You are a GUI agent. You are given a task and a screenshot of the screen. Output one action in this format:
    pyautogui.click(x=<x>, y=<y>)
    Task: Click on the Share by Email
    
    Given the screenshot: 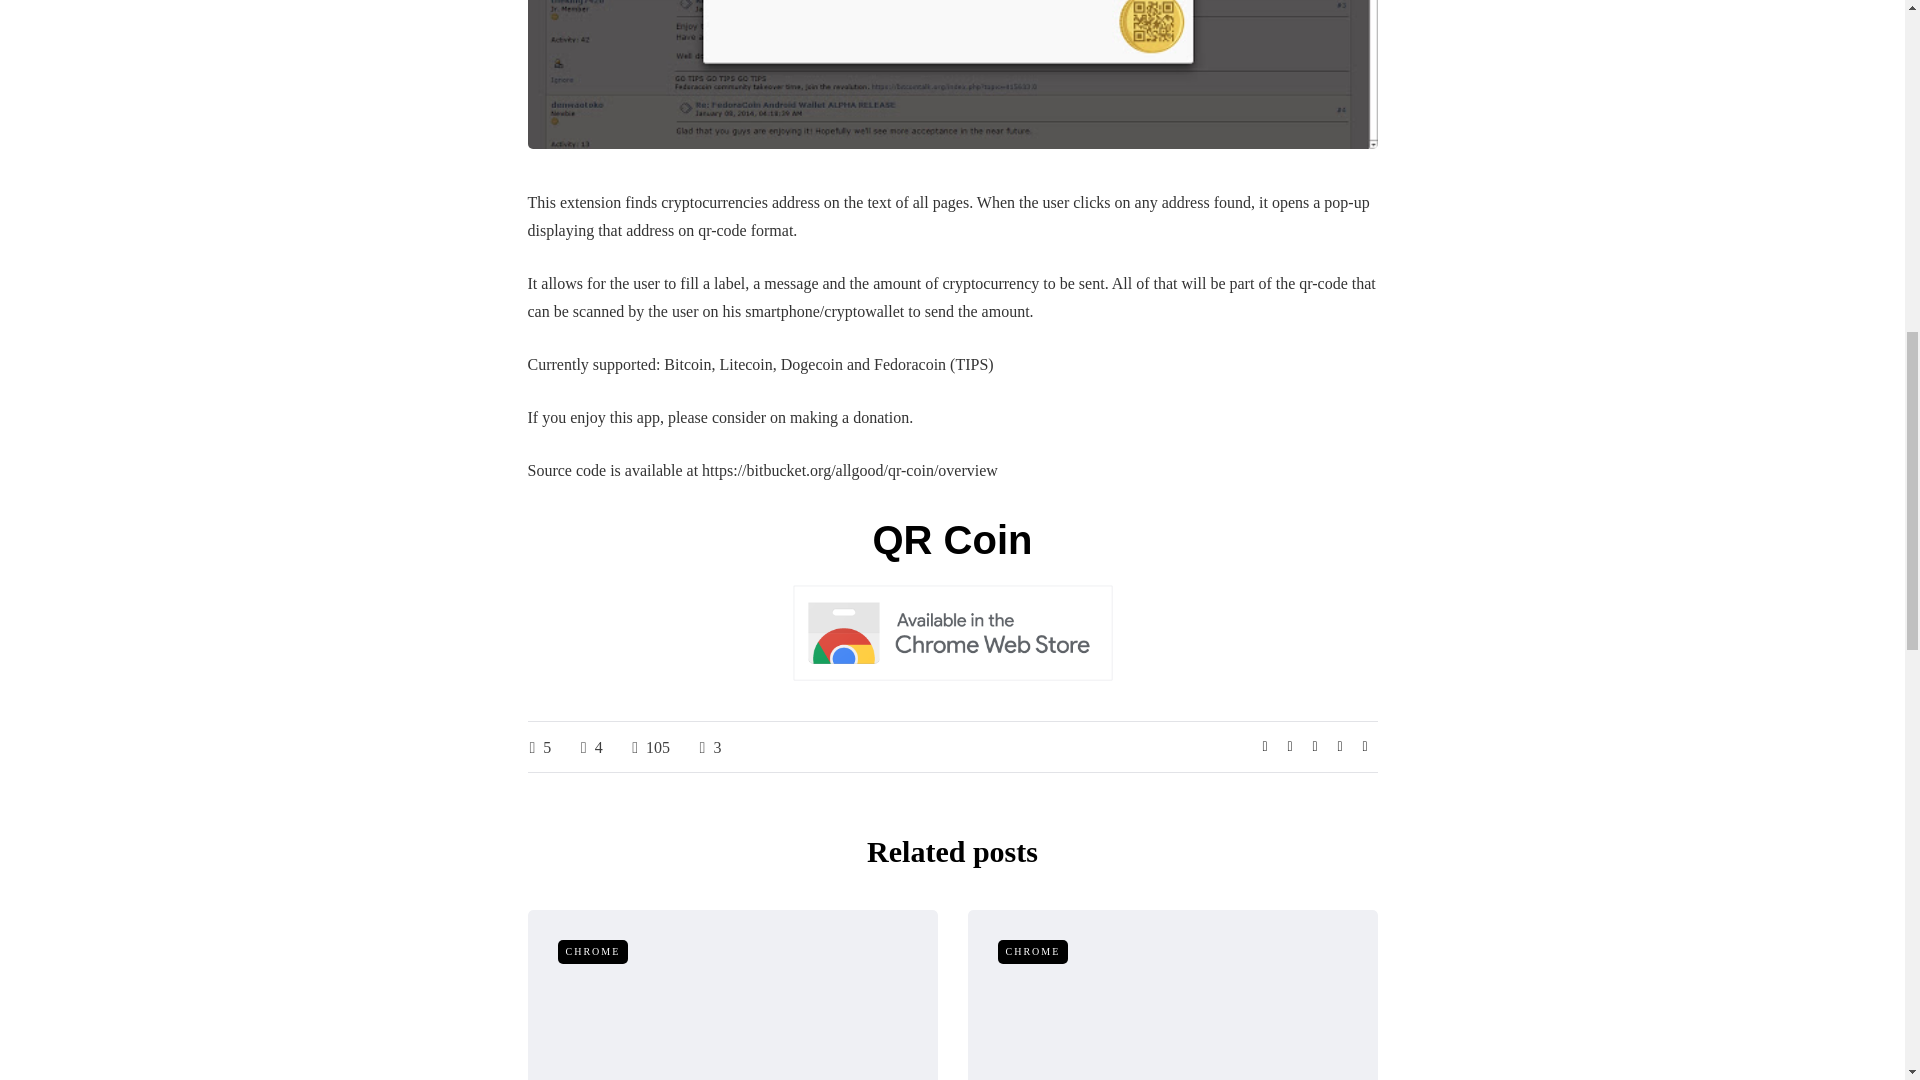 What is the action you would take?
    pyautogui.click(x=1364, y=746)
    